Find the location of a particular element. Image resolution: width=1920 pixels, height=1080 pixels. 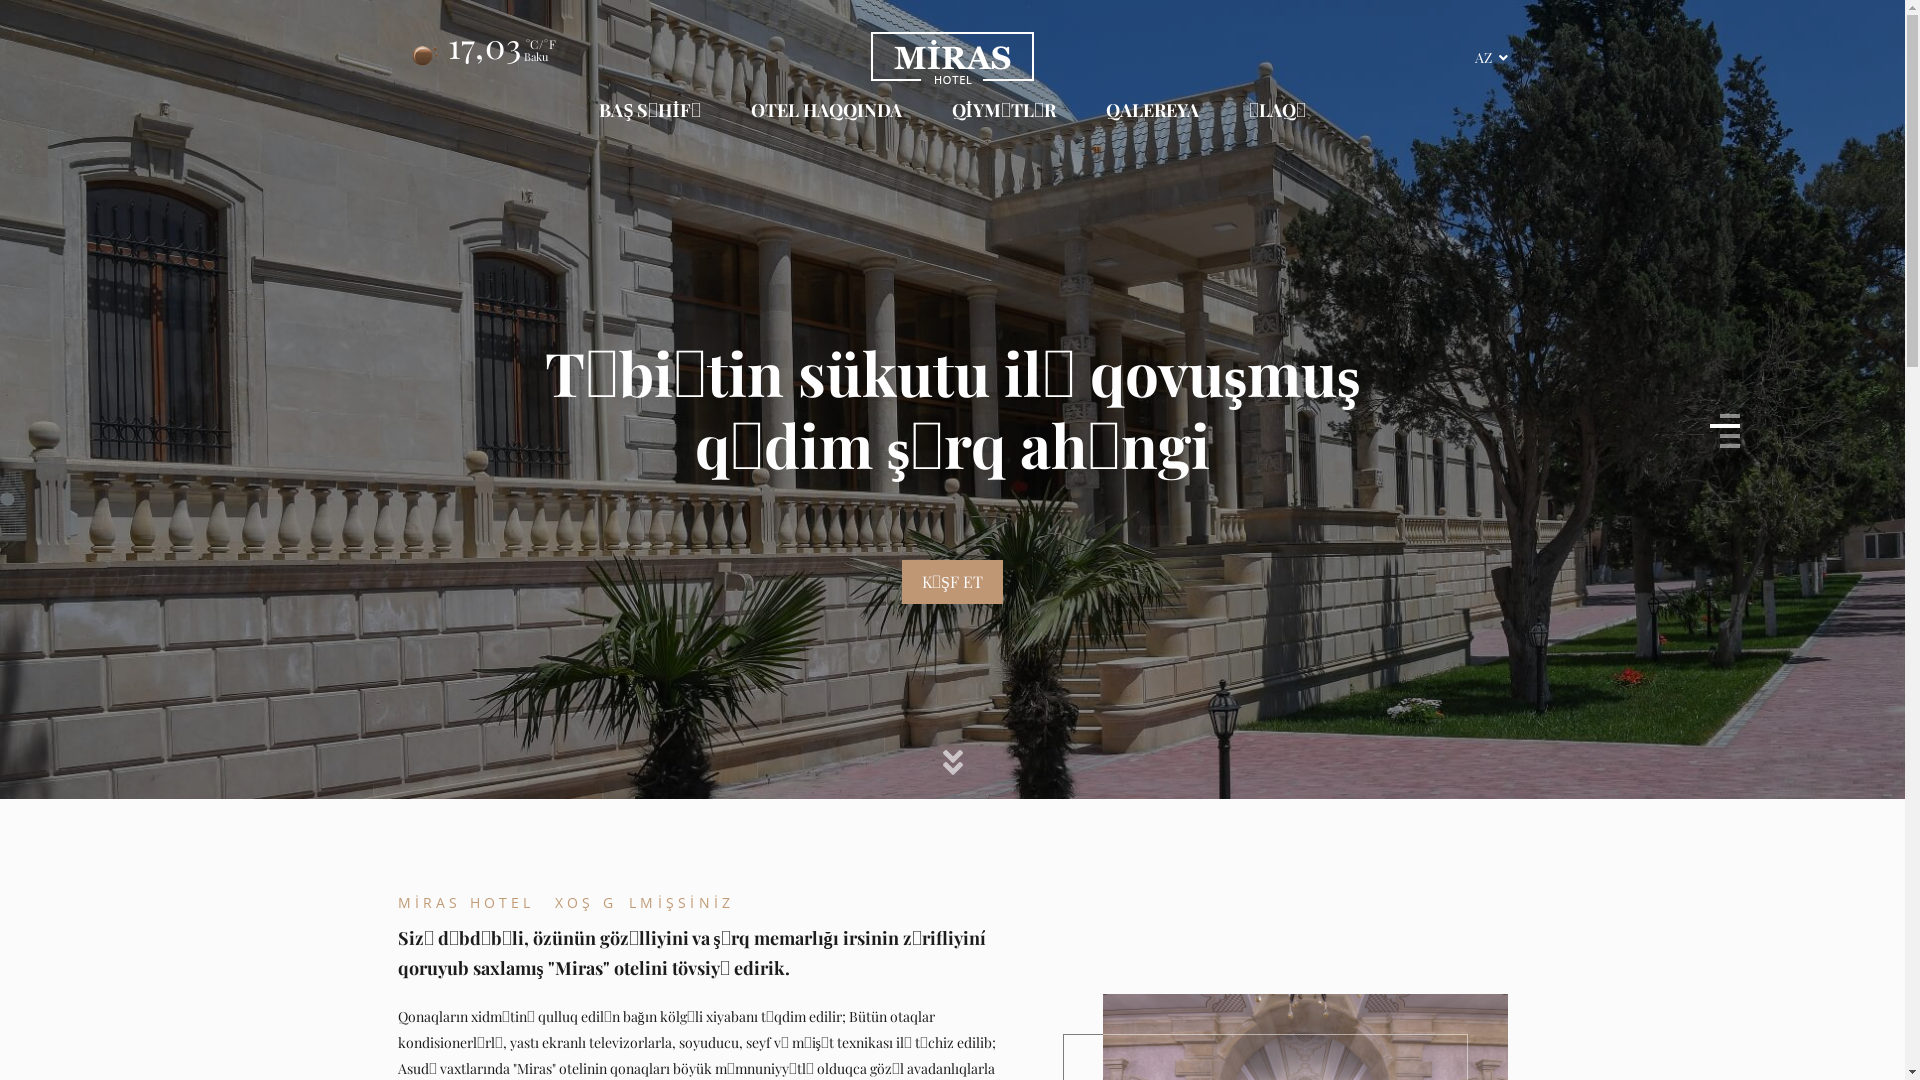

QALEREYA is located at coordinates (1152, 112).